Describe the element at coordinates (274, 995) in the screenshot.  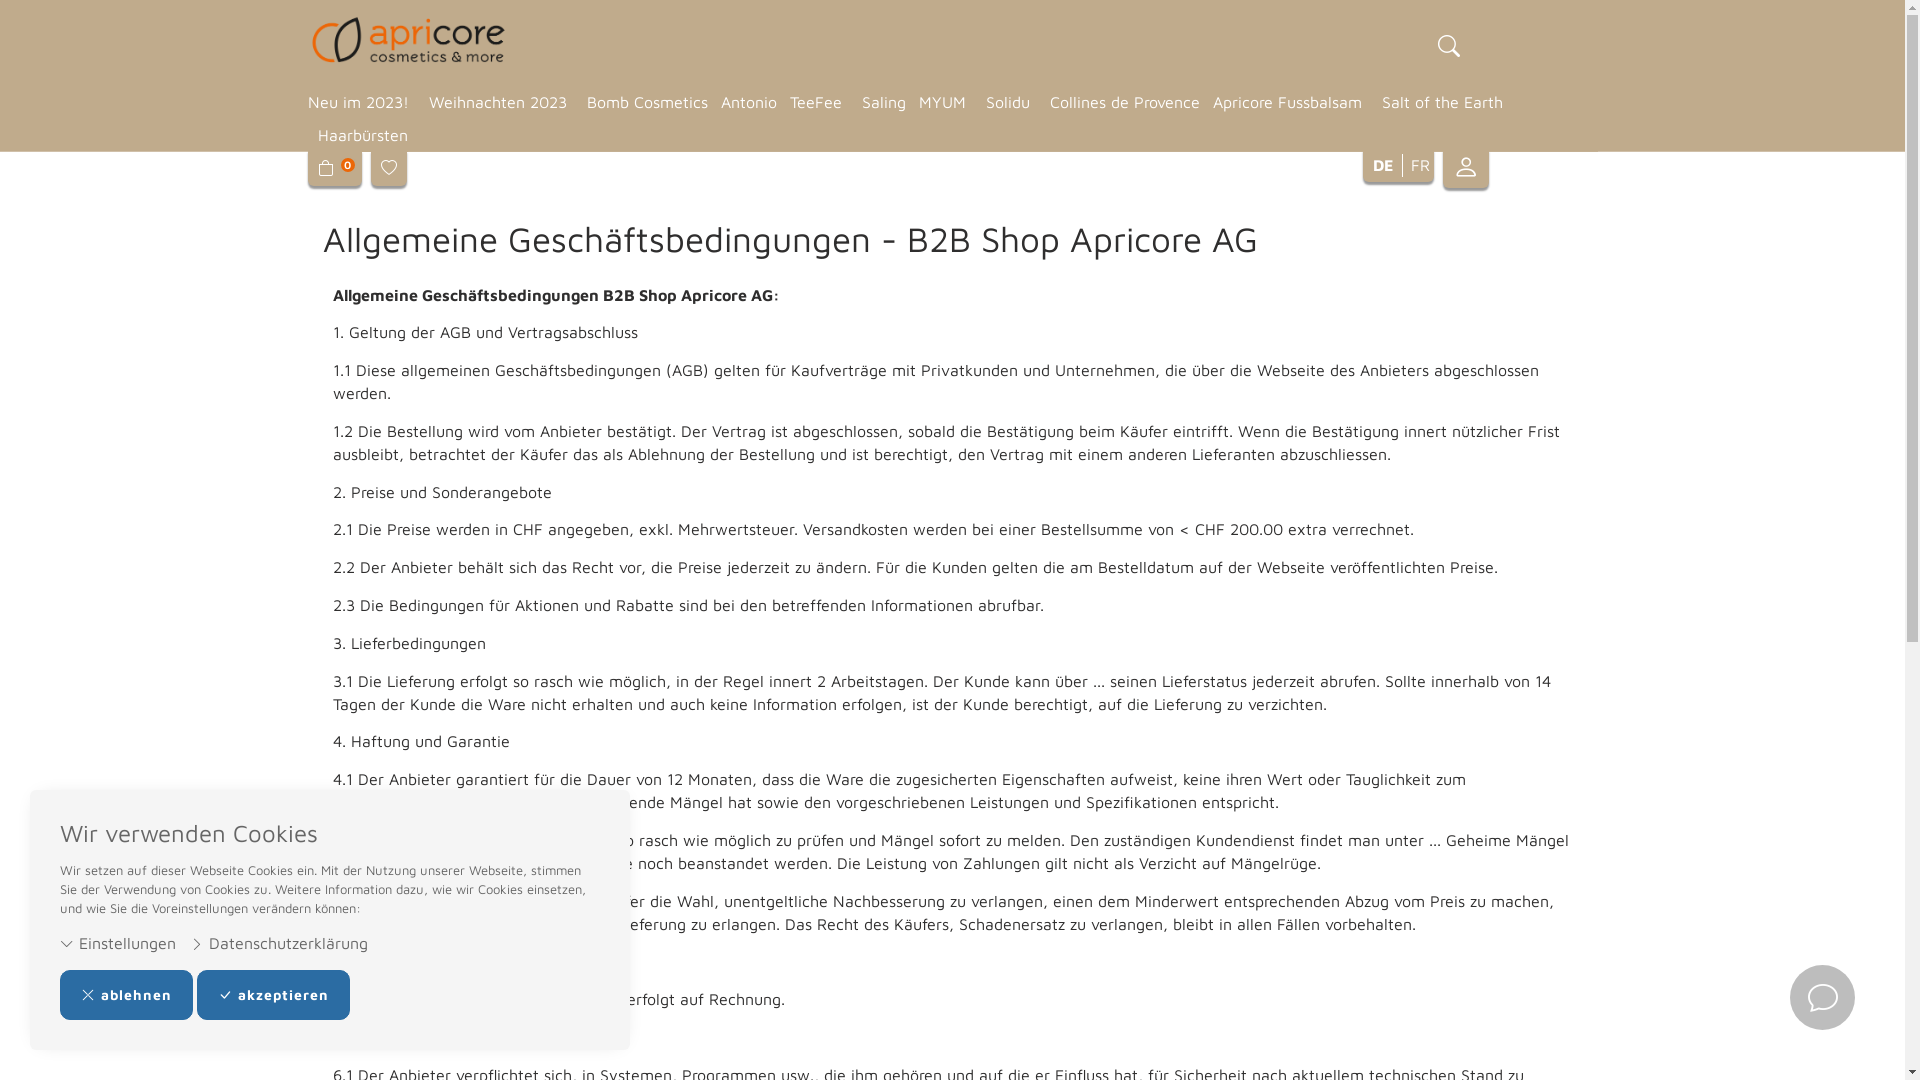
I see `akzeptieren` at that location.